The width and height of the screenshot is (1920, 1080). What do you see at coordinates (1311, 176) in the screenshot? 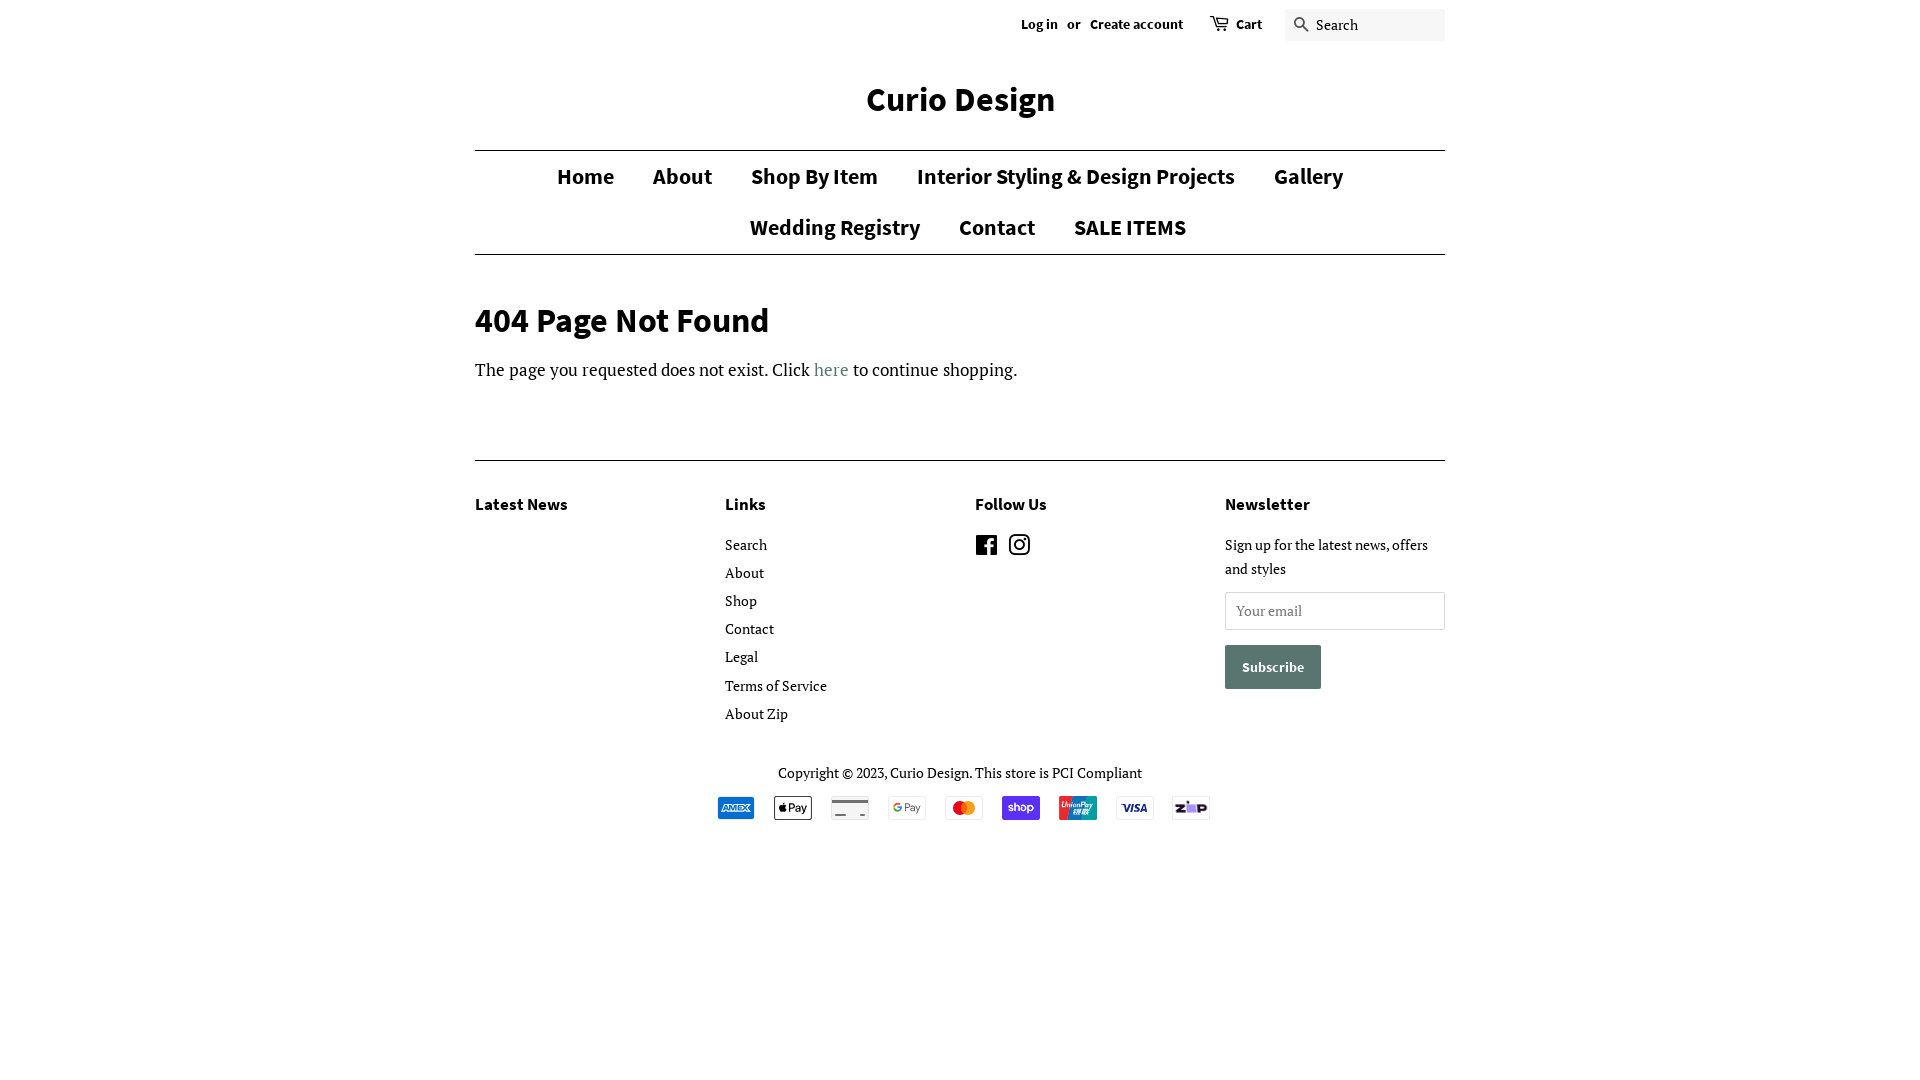
I see `Gallery` at bounding box center [1311, 176].